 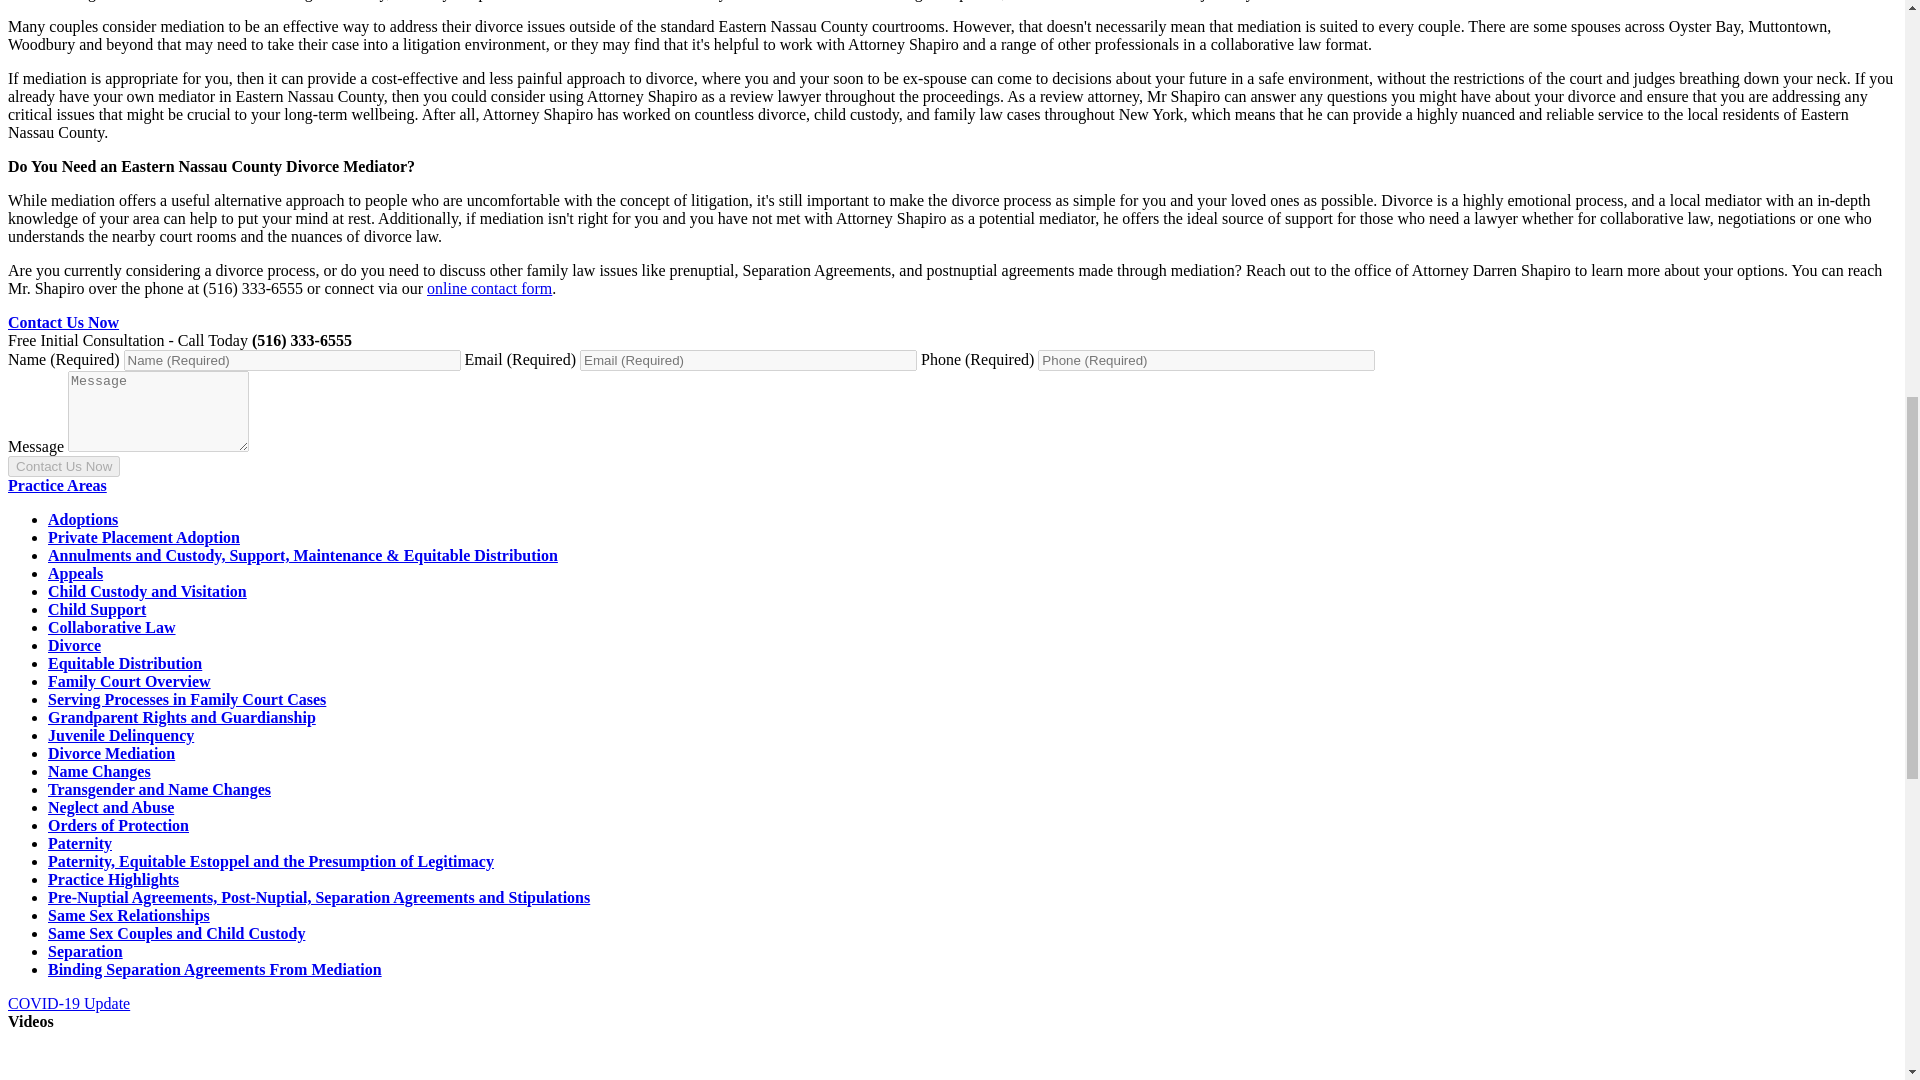 I want to click on Appeals, so click(x=76, y=573).